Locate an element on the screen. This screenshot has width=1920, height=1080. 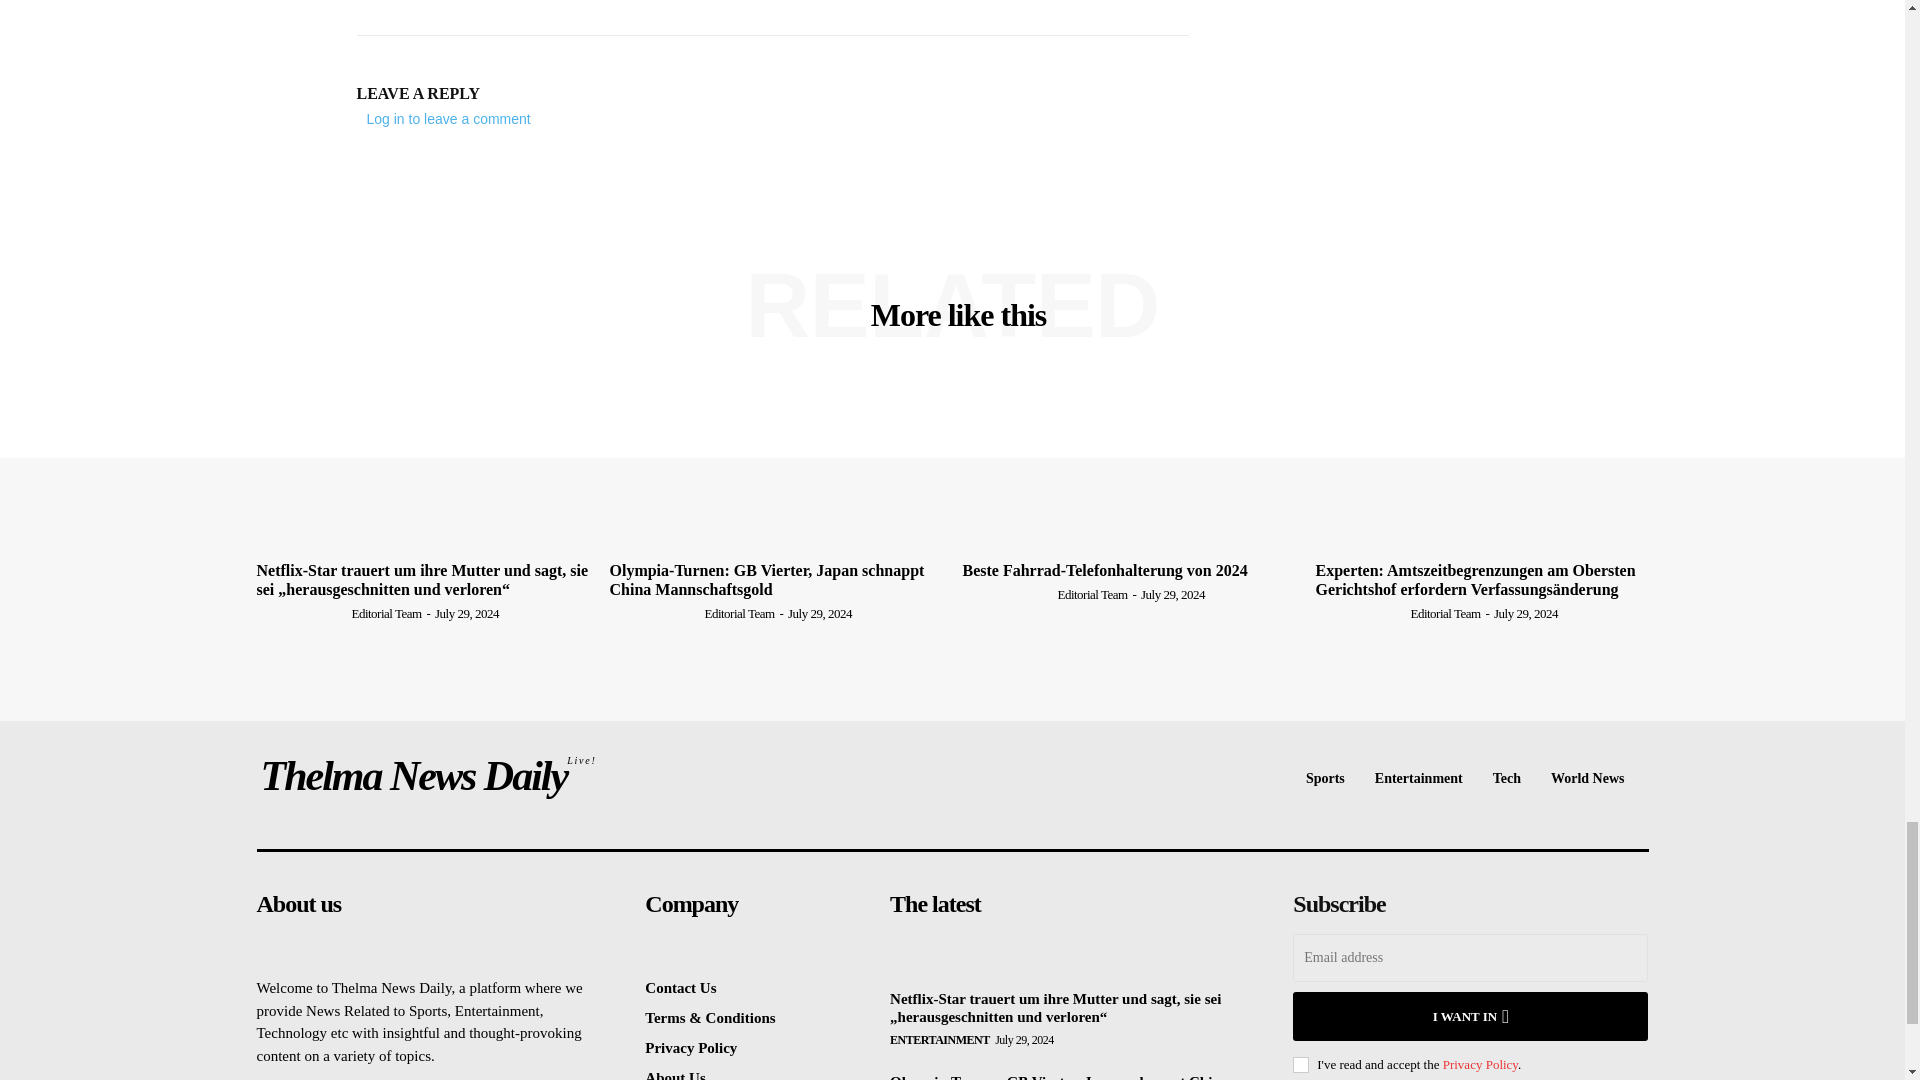
Editorial Team is located at coordinates (403, 8).